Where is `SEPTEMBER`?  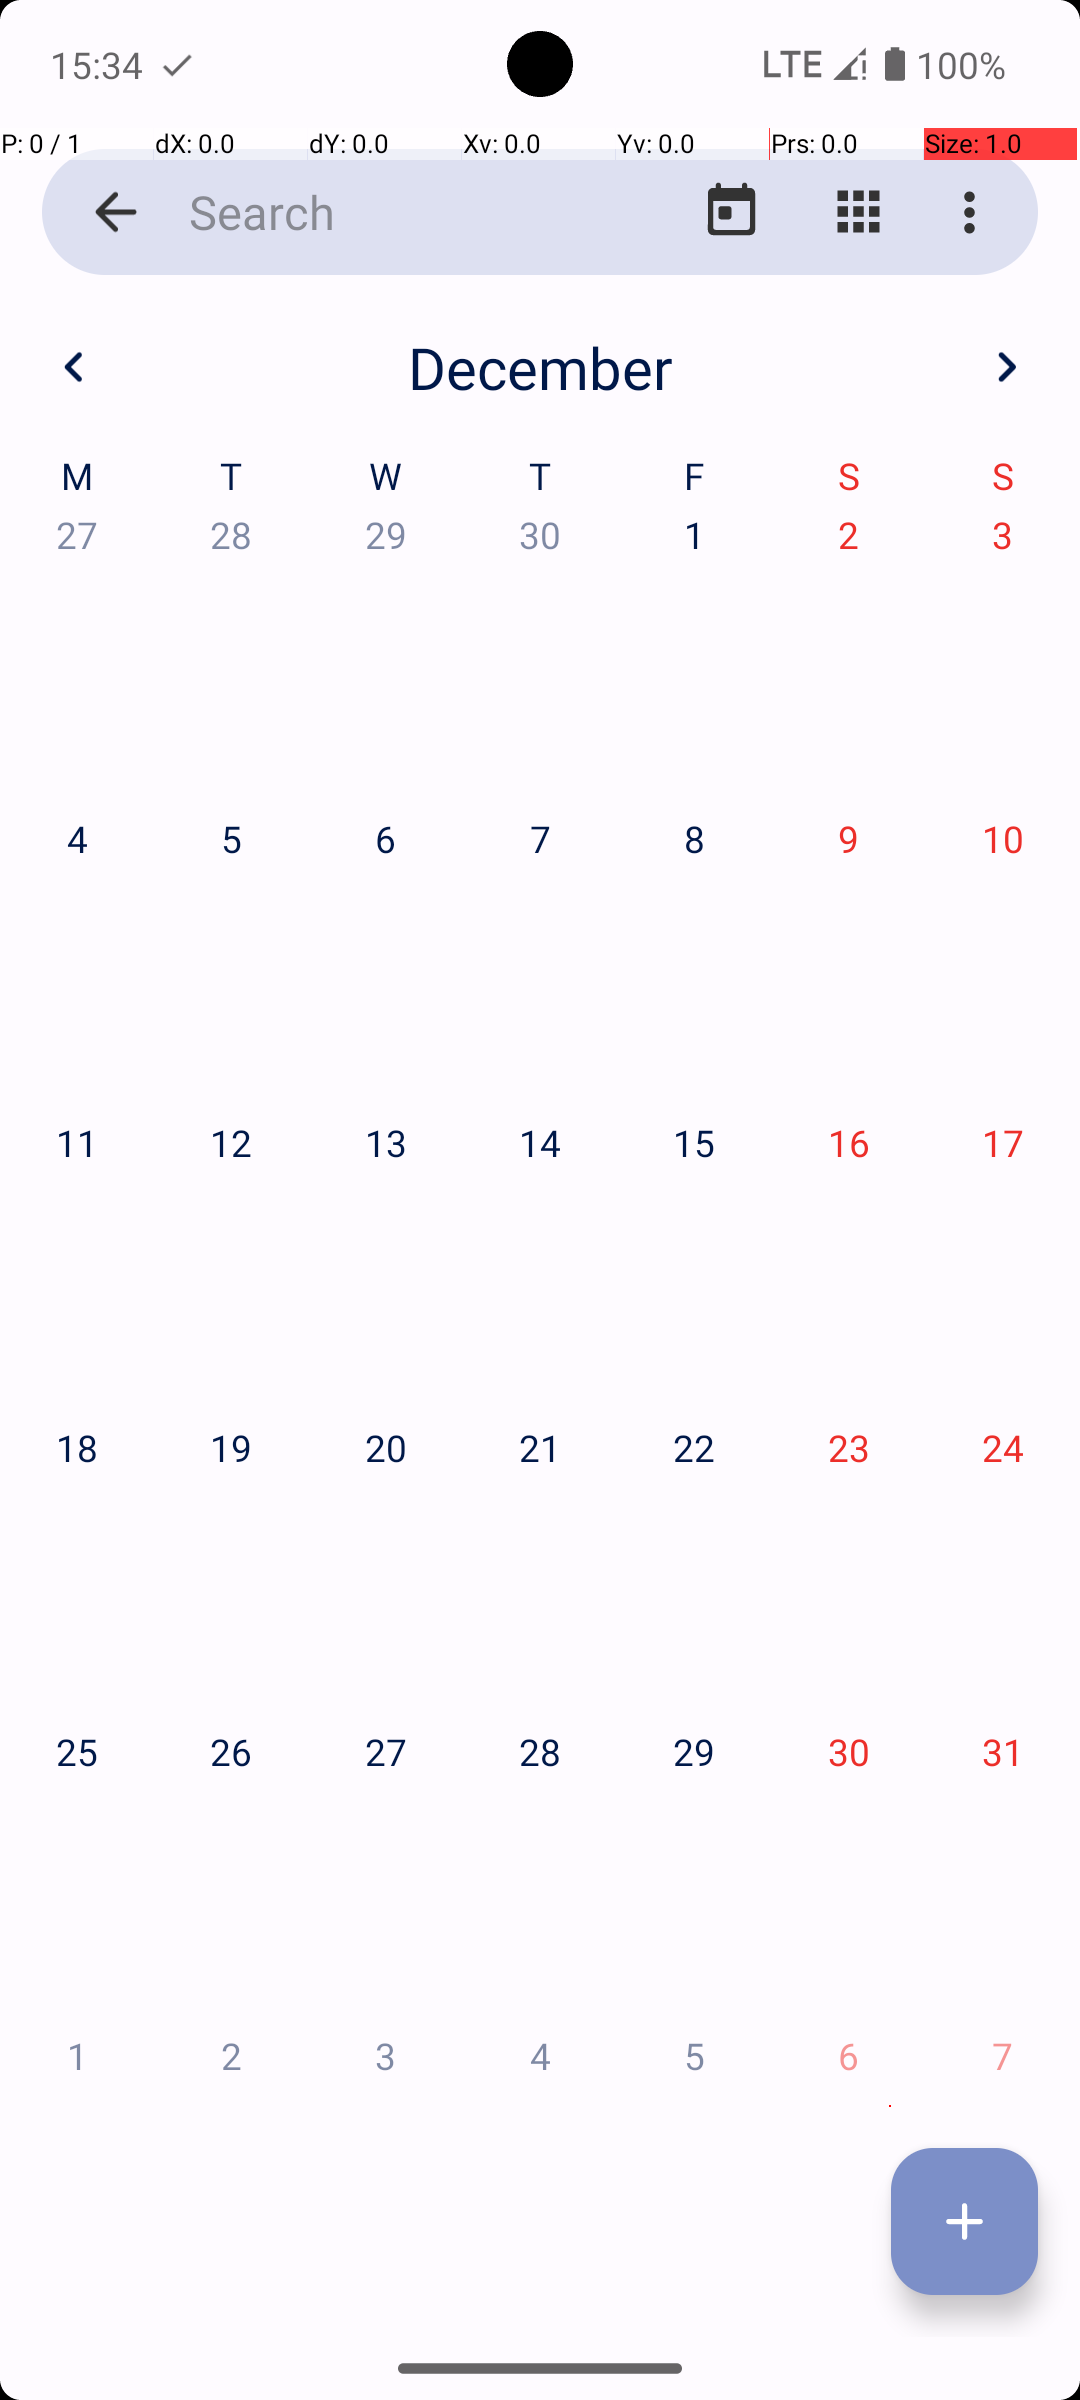
SEPTEMBER is located at coordinates (890, 1414).